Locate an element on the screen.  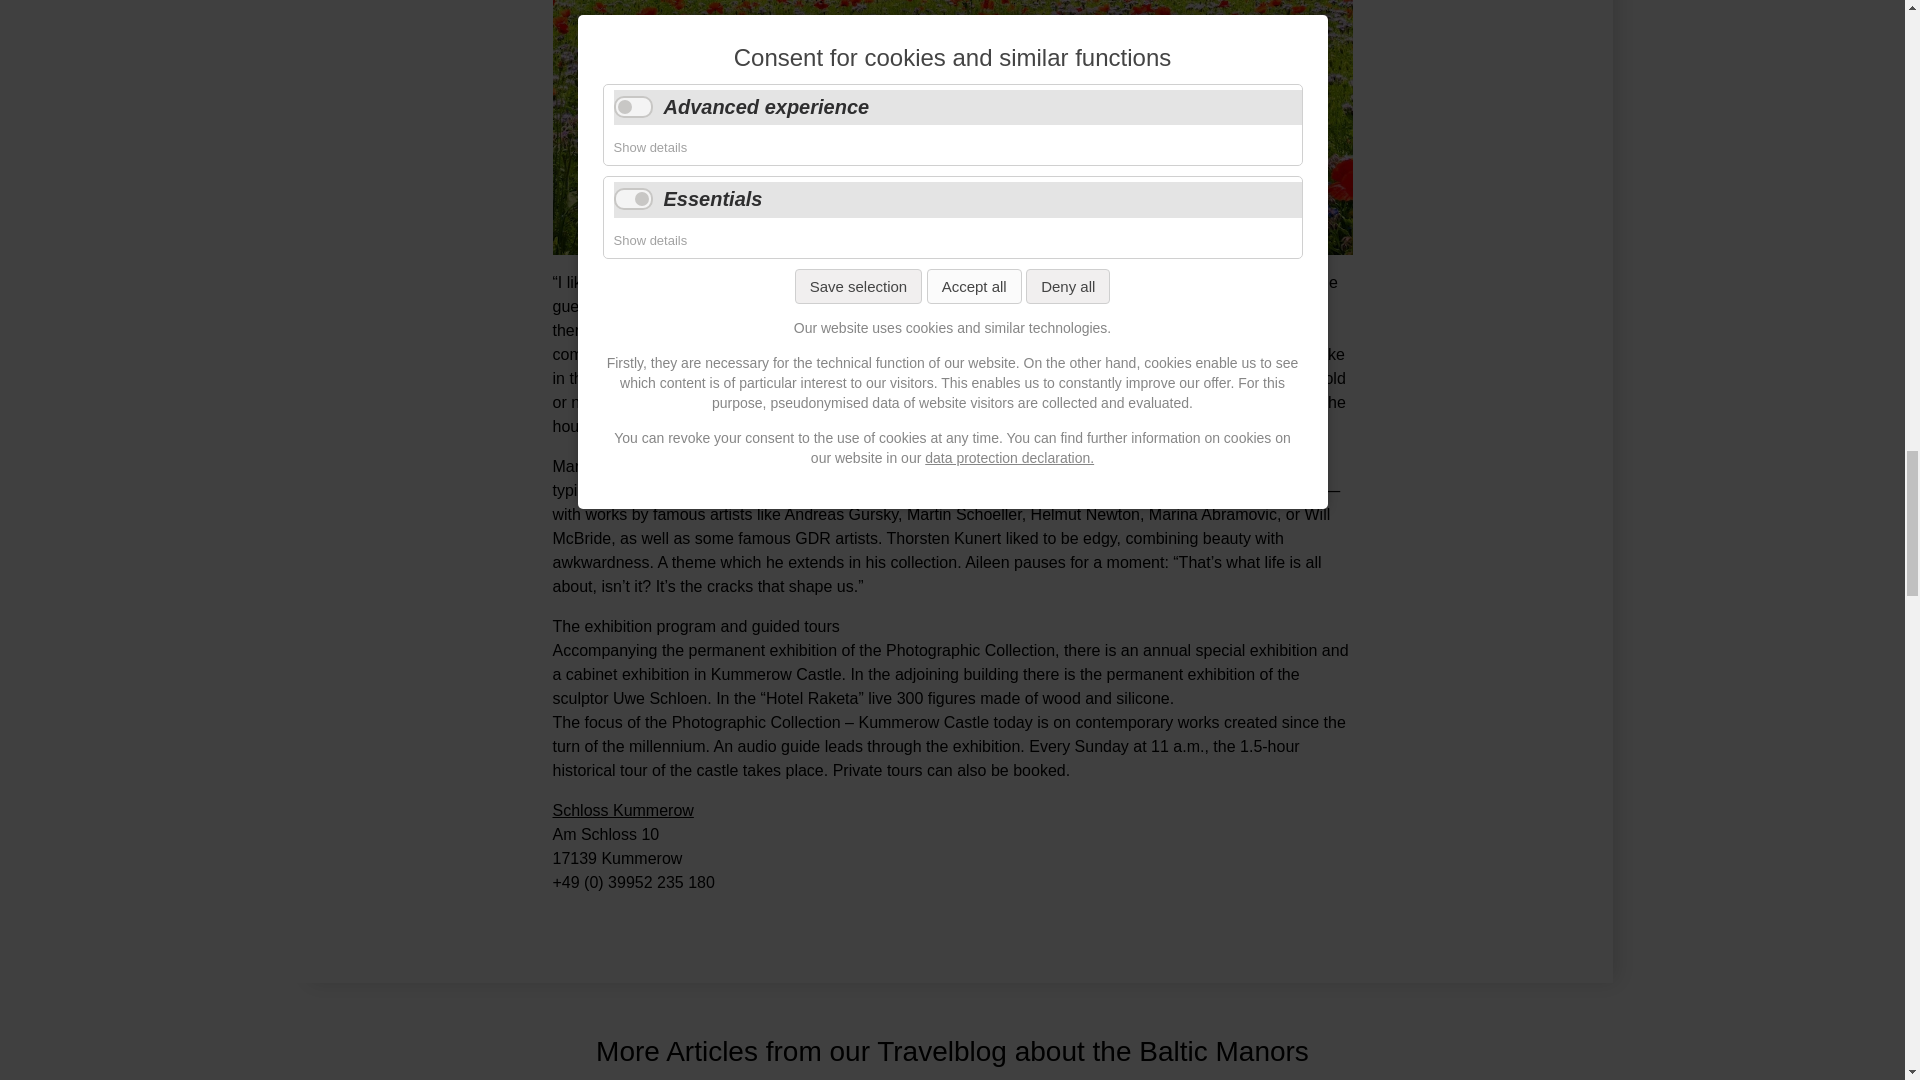
Schloss Kummerow is located at coordinates (622, 810).